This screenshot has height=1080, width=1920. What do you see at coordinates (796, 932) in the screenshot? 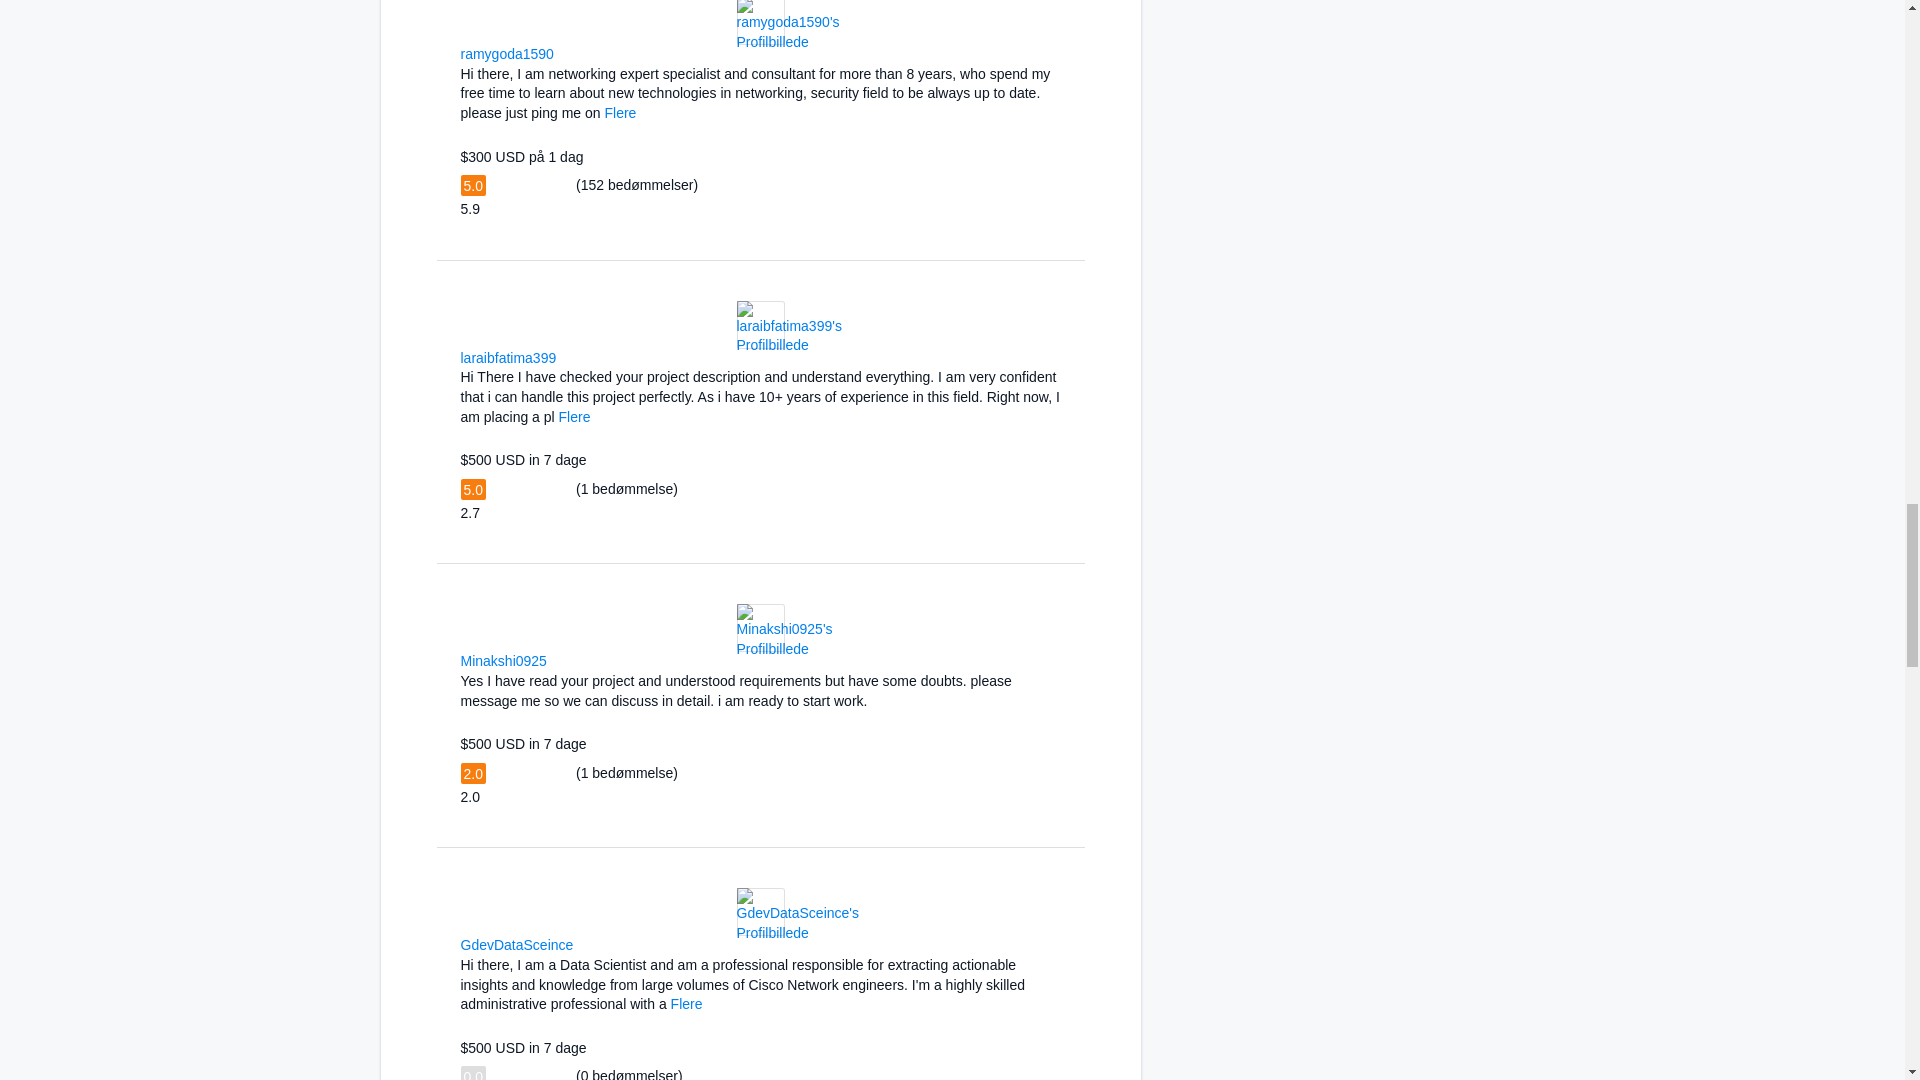
I see `Se GdevDataSceince's Profil` at bounding box center [796, 932].